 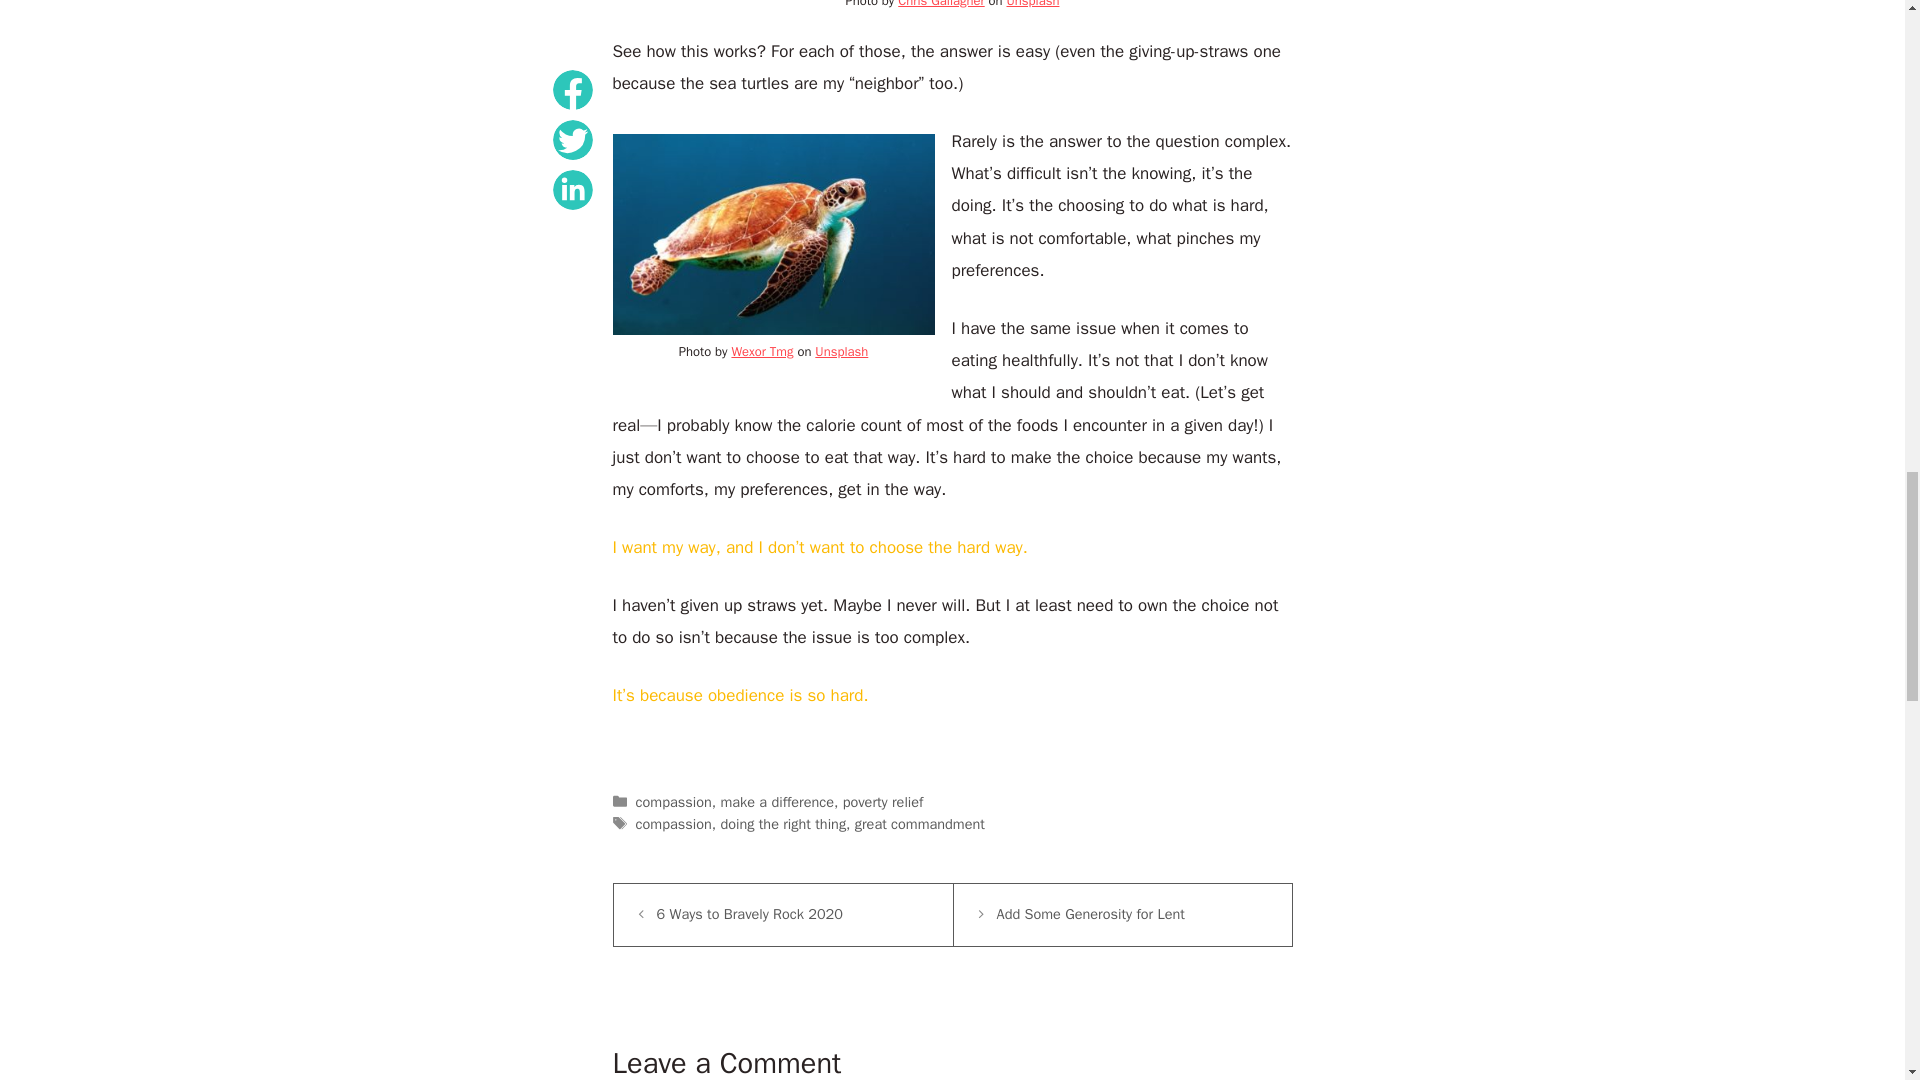 I want to click on make a difference, so click(x=776, y=802).